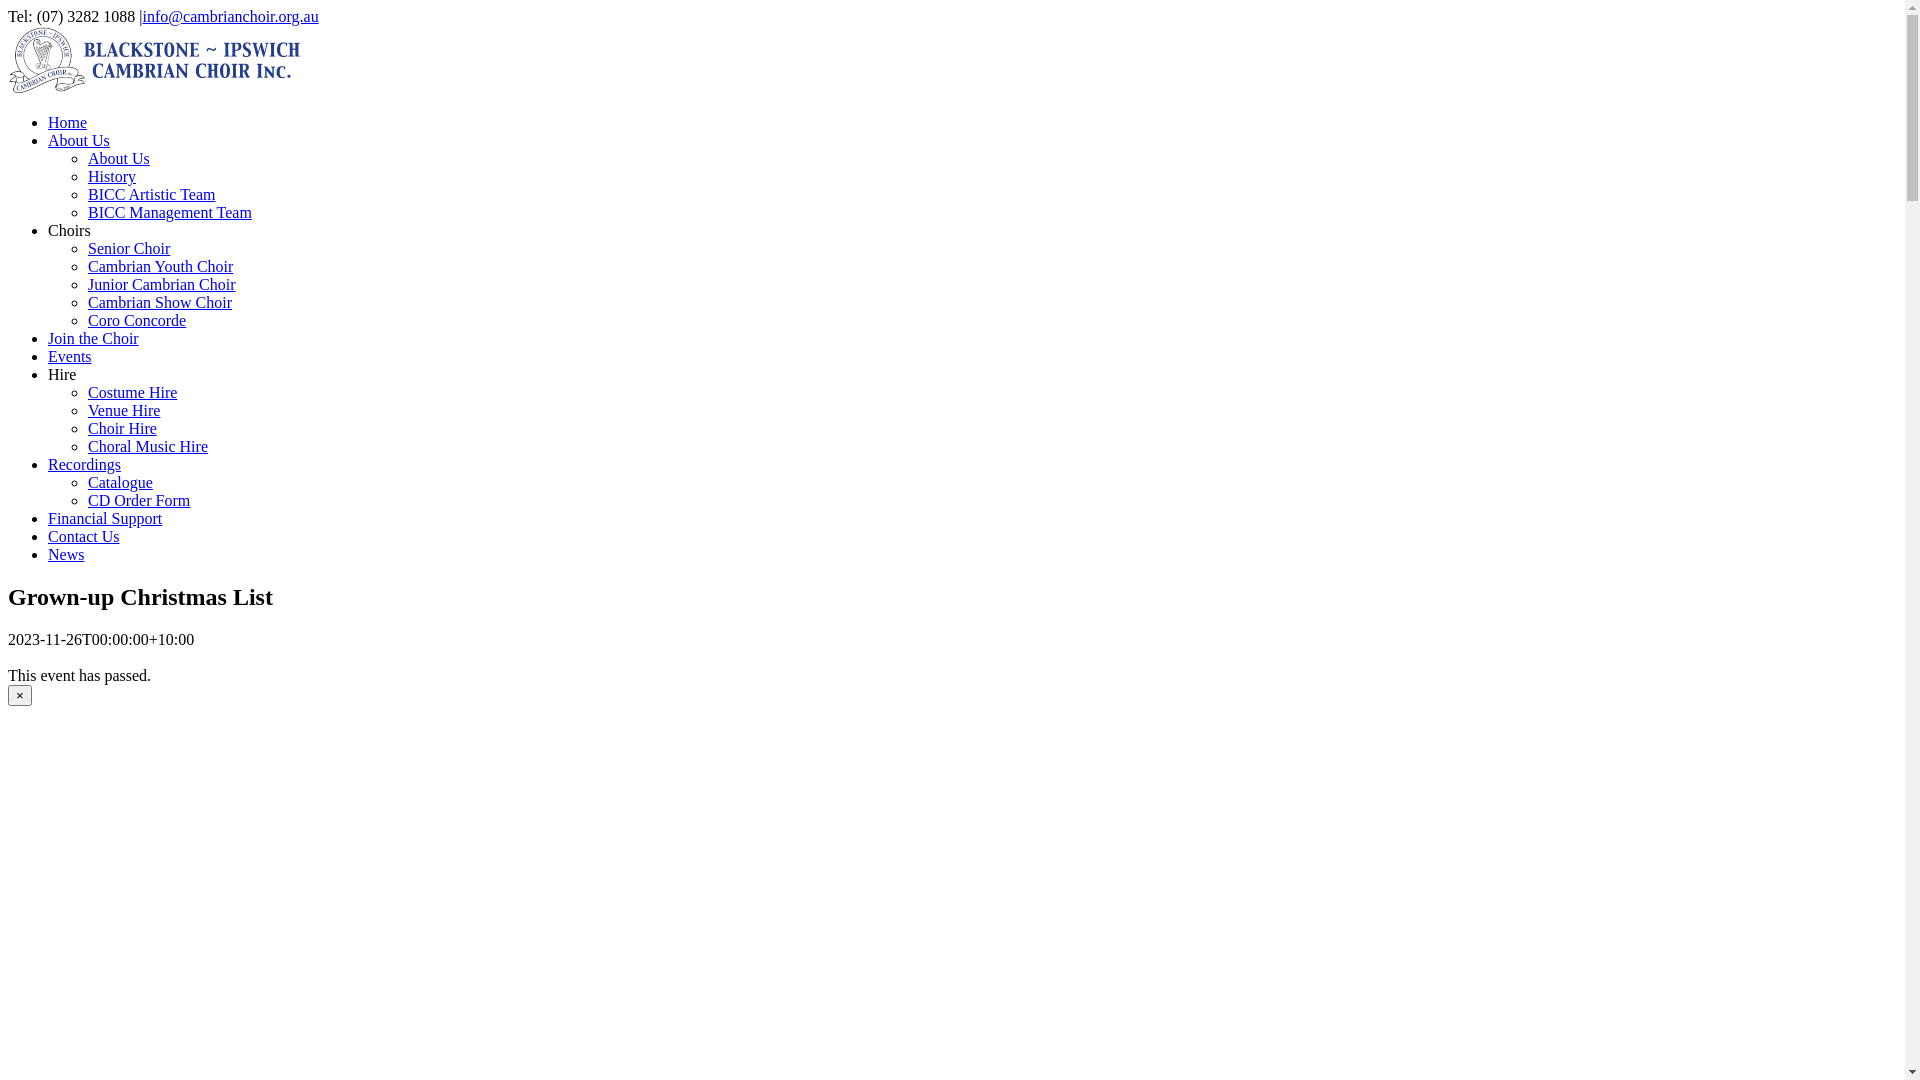 The width and height of the screenshot is (1920, 1080). What do you see at coordinates (122, 428) in the screenshot?
I see `Choir Hire` at bounding box center [122, 428].